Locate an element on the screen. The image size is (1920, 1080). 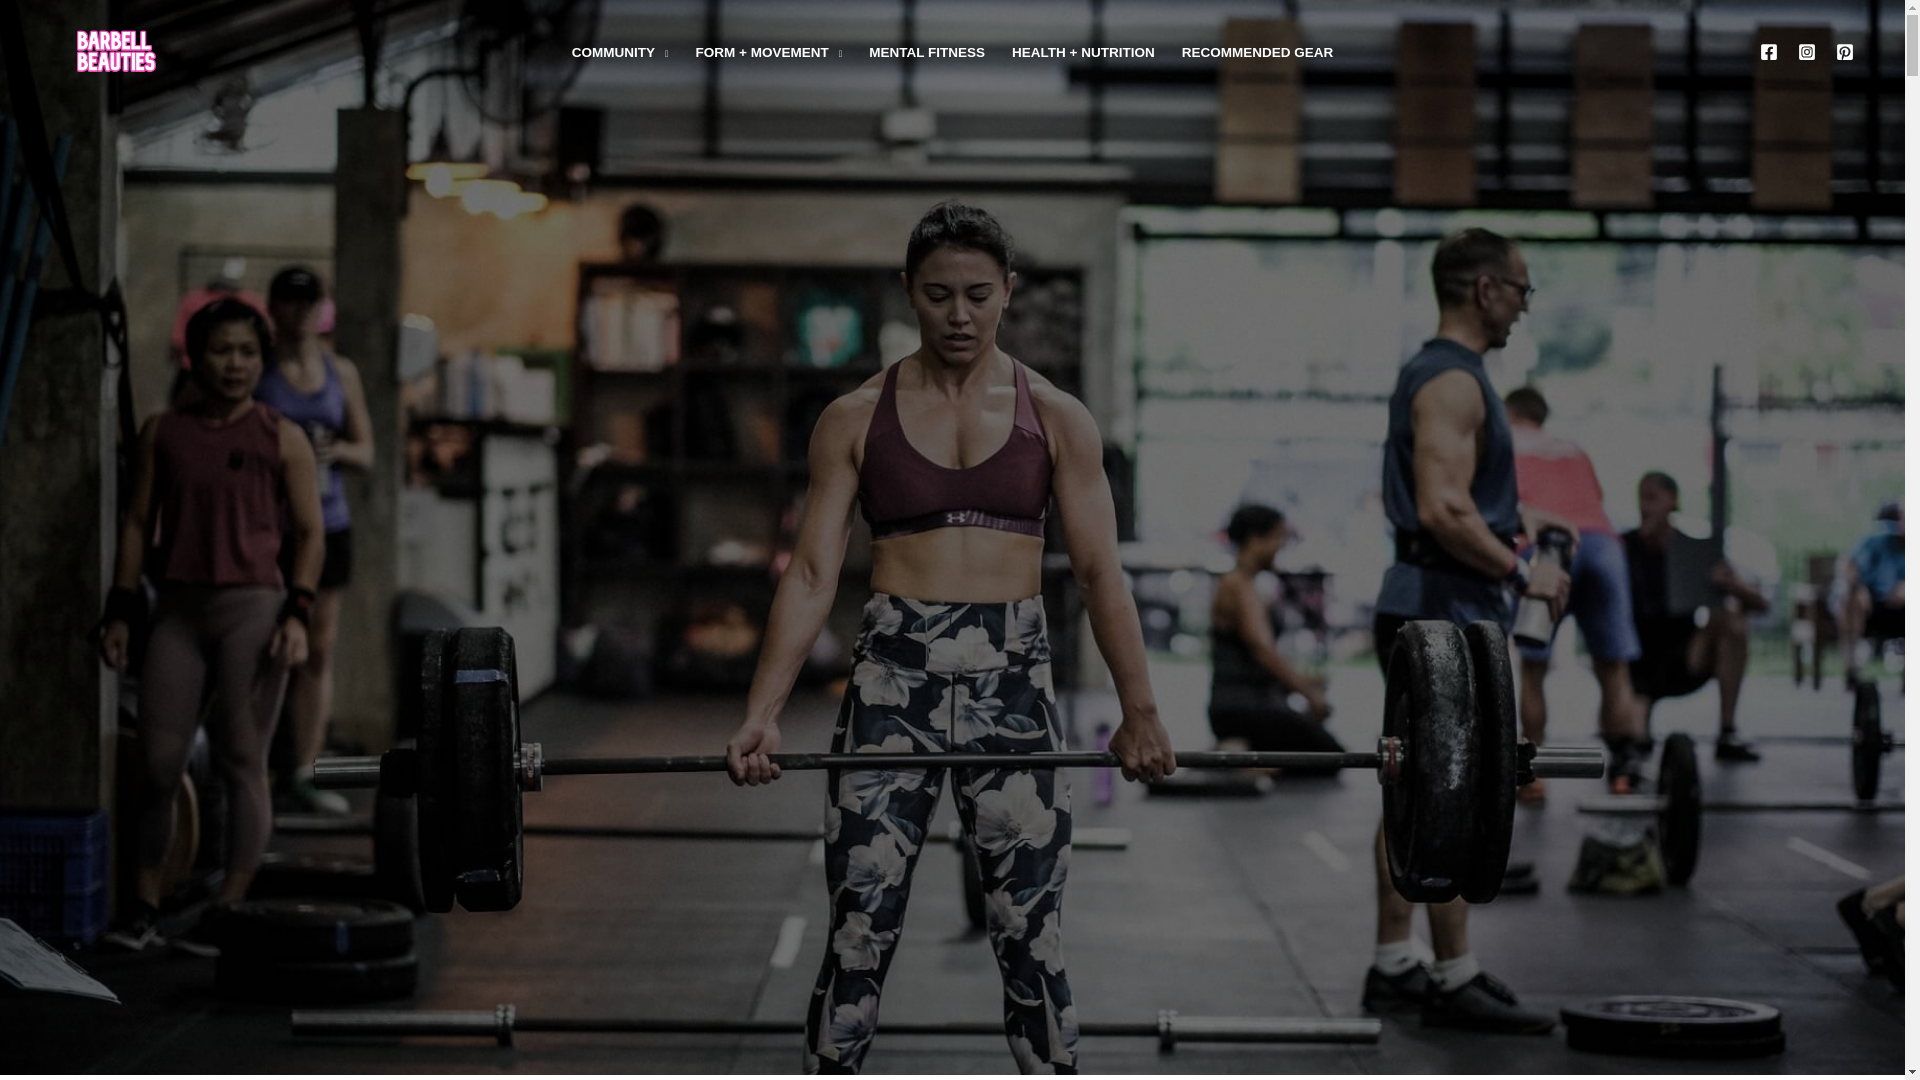
COMMUNITY is located at coordinates (620, 53).